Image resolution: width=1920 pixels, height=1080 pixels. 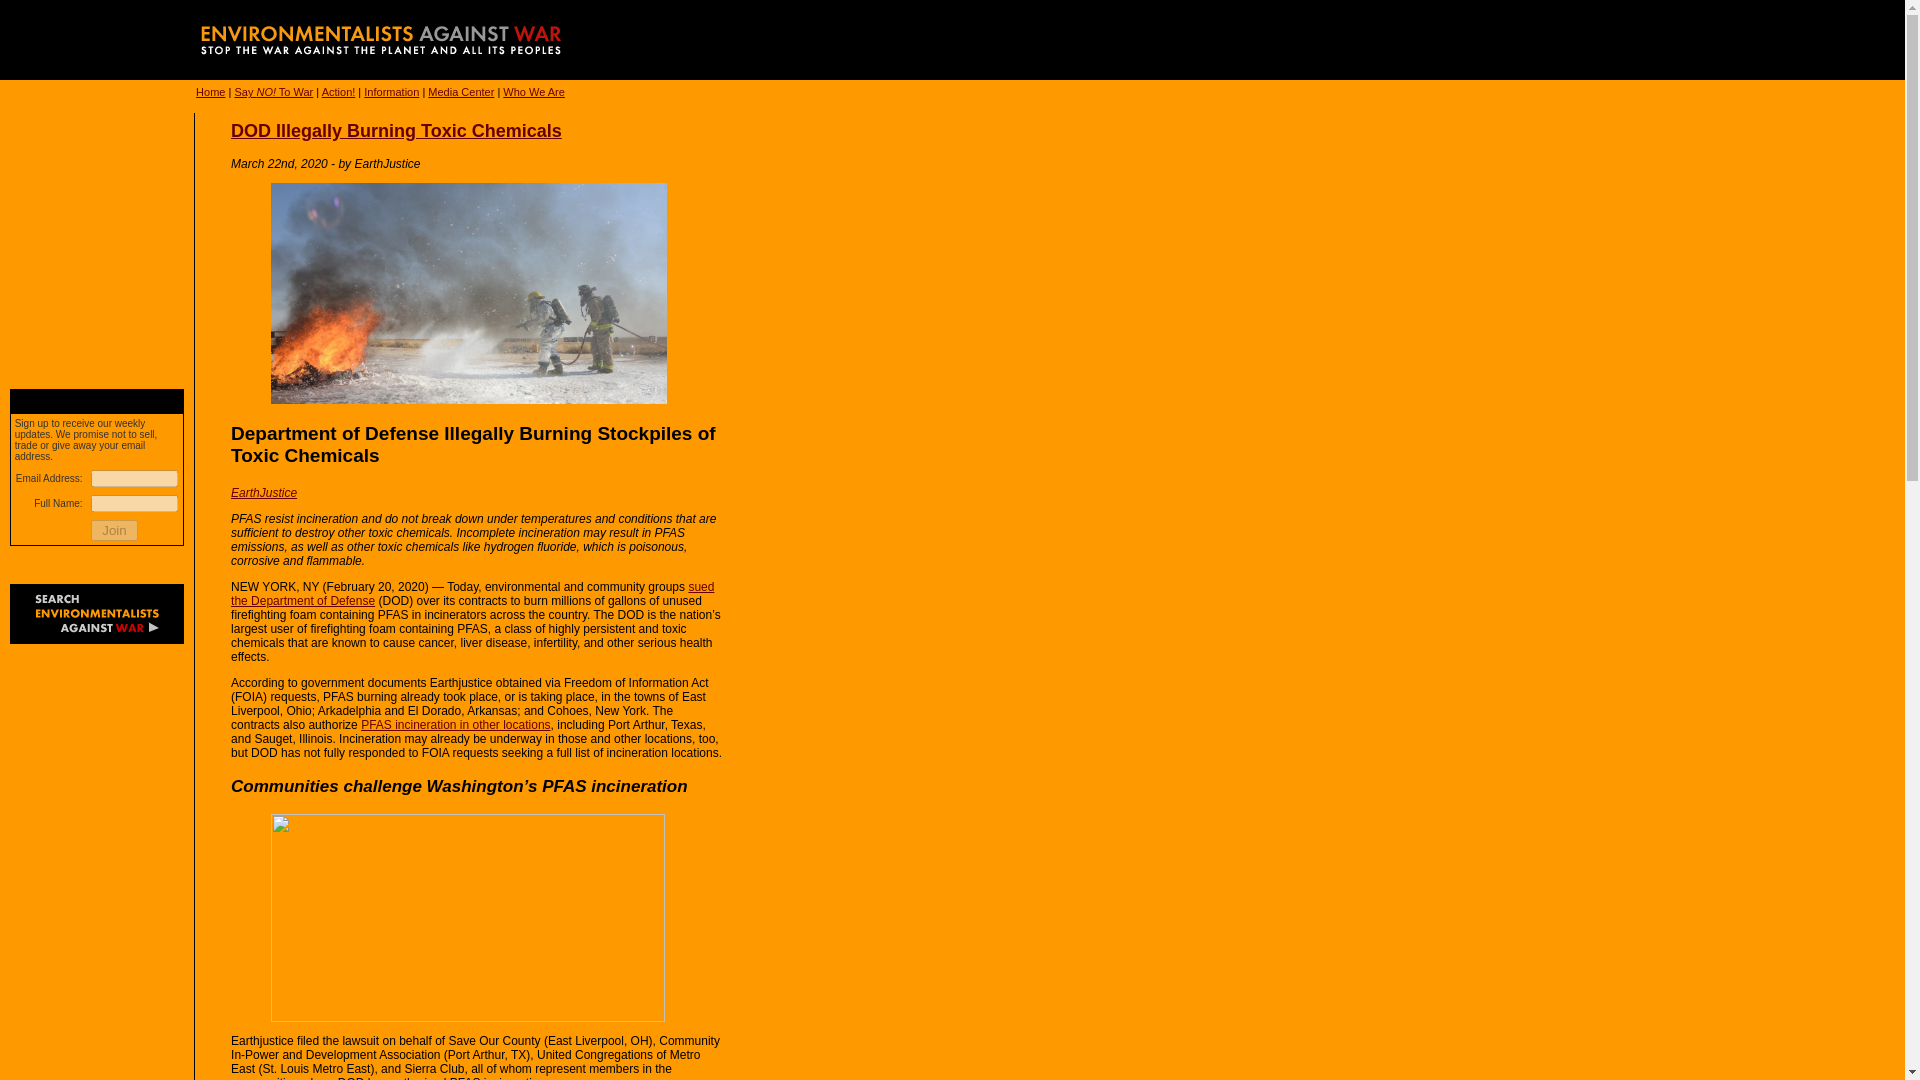 I want to click on EarthJustice, so click(x=264, y=493).